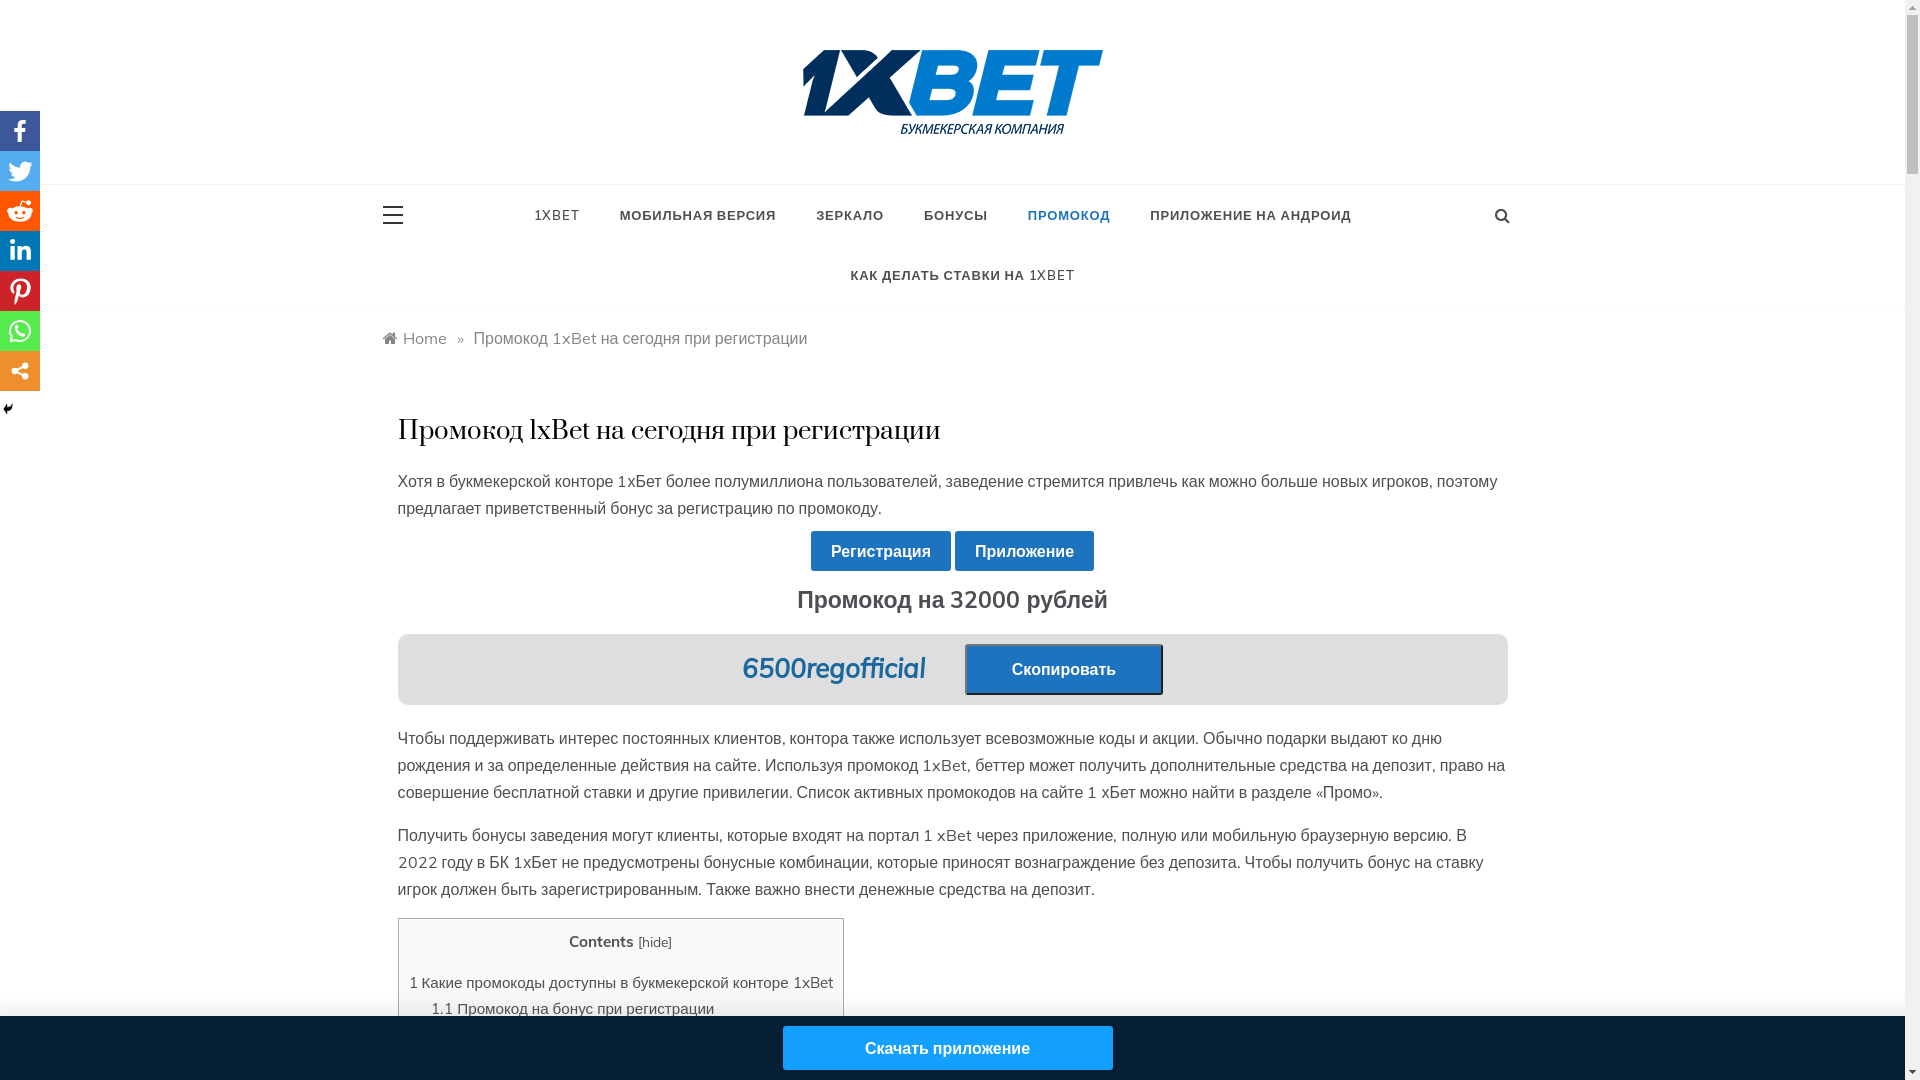 The height and width of the screenshot is (1080, 1920). Describe the element at coordinates (838, 154) in the screenshot. I see `1xbet` at that location.